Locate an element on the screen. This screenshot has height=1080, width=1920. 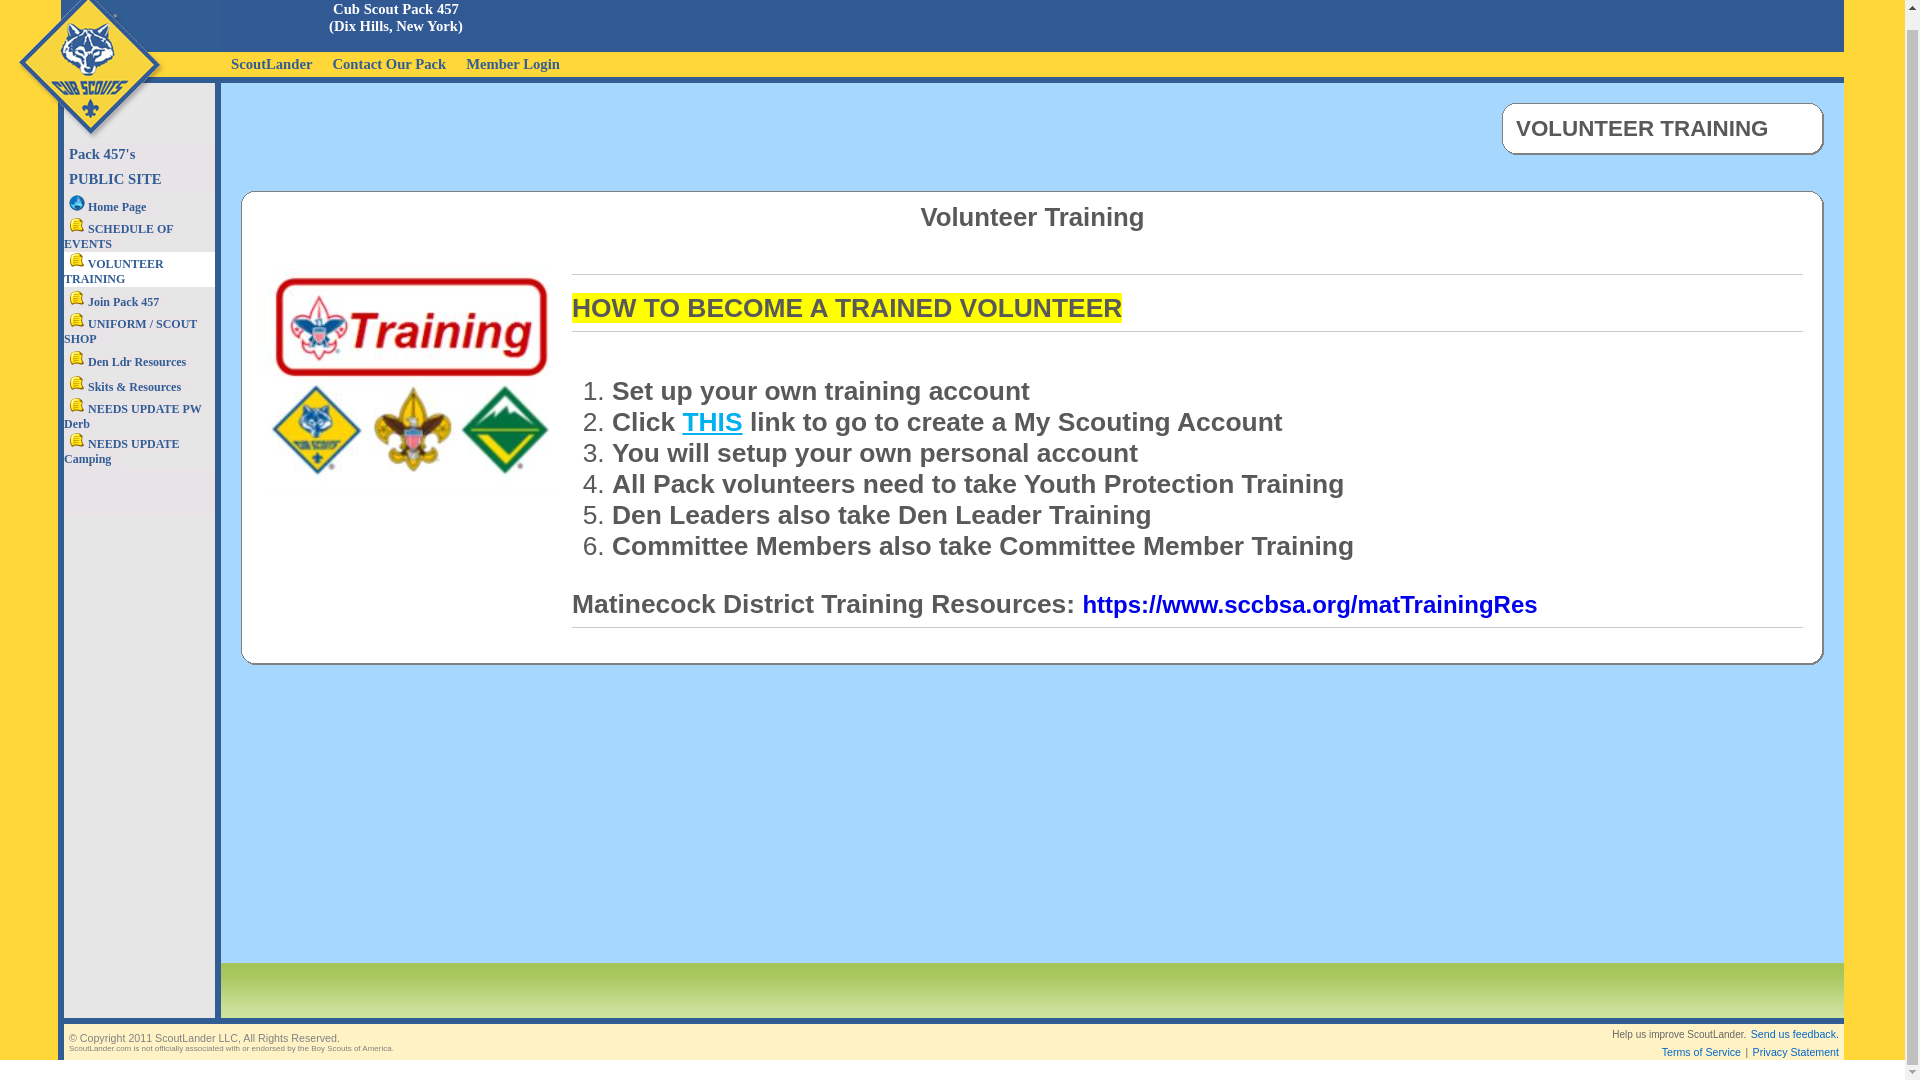
VOLUNTEER TRAINING is located at coordinates (1662, 128).